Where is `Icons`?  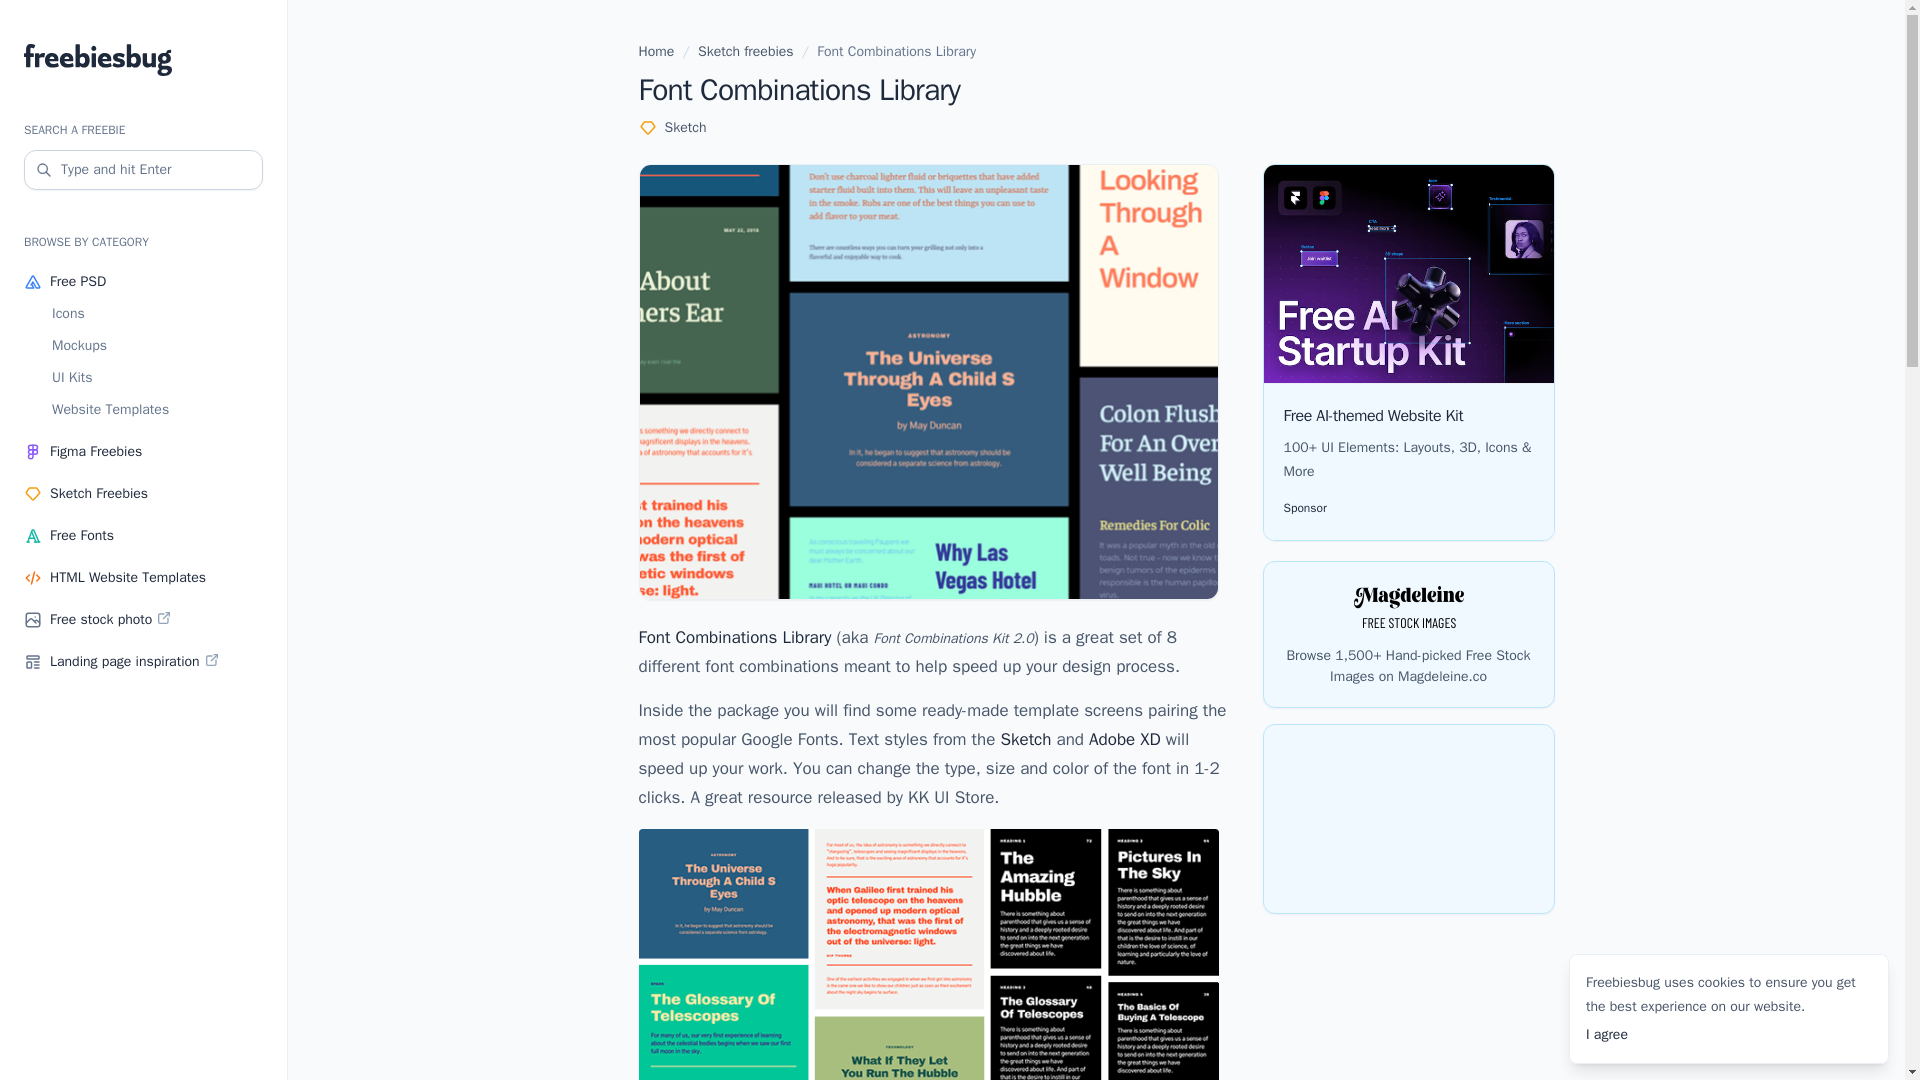 Icons is located at coordinates (157, 314).